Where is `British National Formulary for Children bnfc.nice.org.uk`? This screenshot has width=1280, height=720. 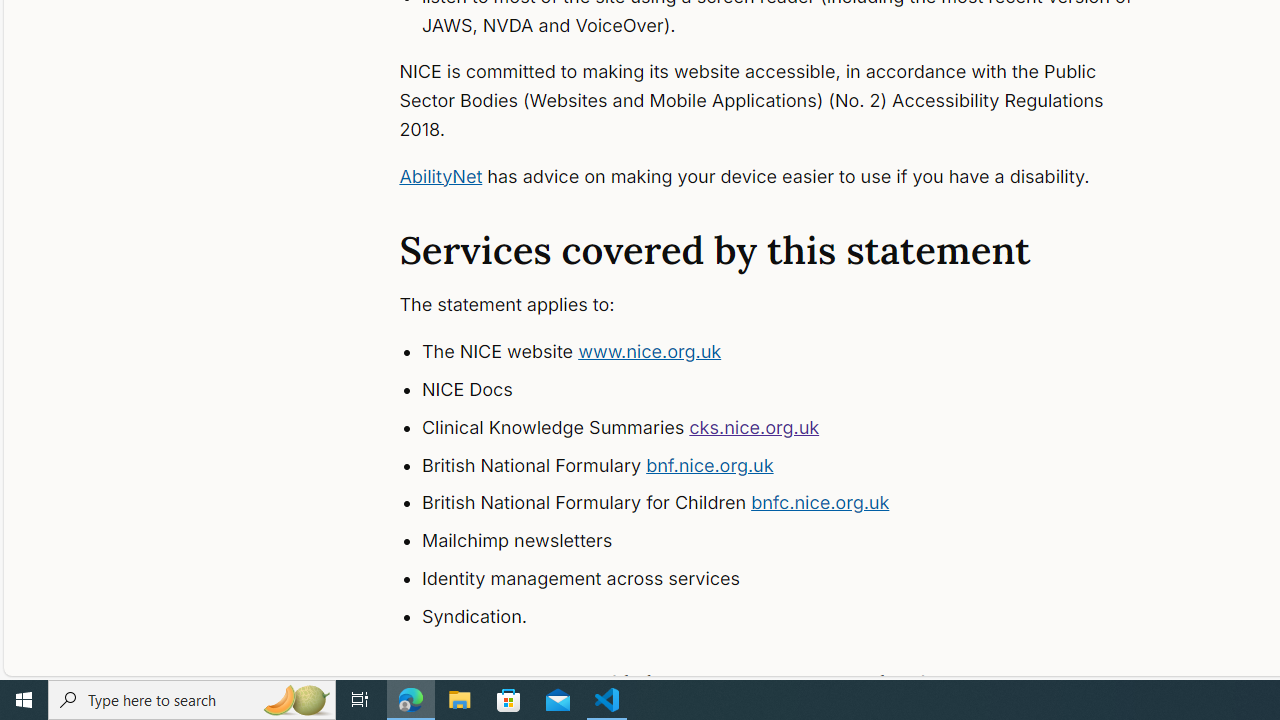 British National Formulary for Children bnfc.nice.org.uk is located at coordinates (796, 504).